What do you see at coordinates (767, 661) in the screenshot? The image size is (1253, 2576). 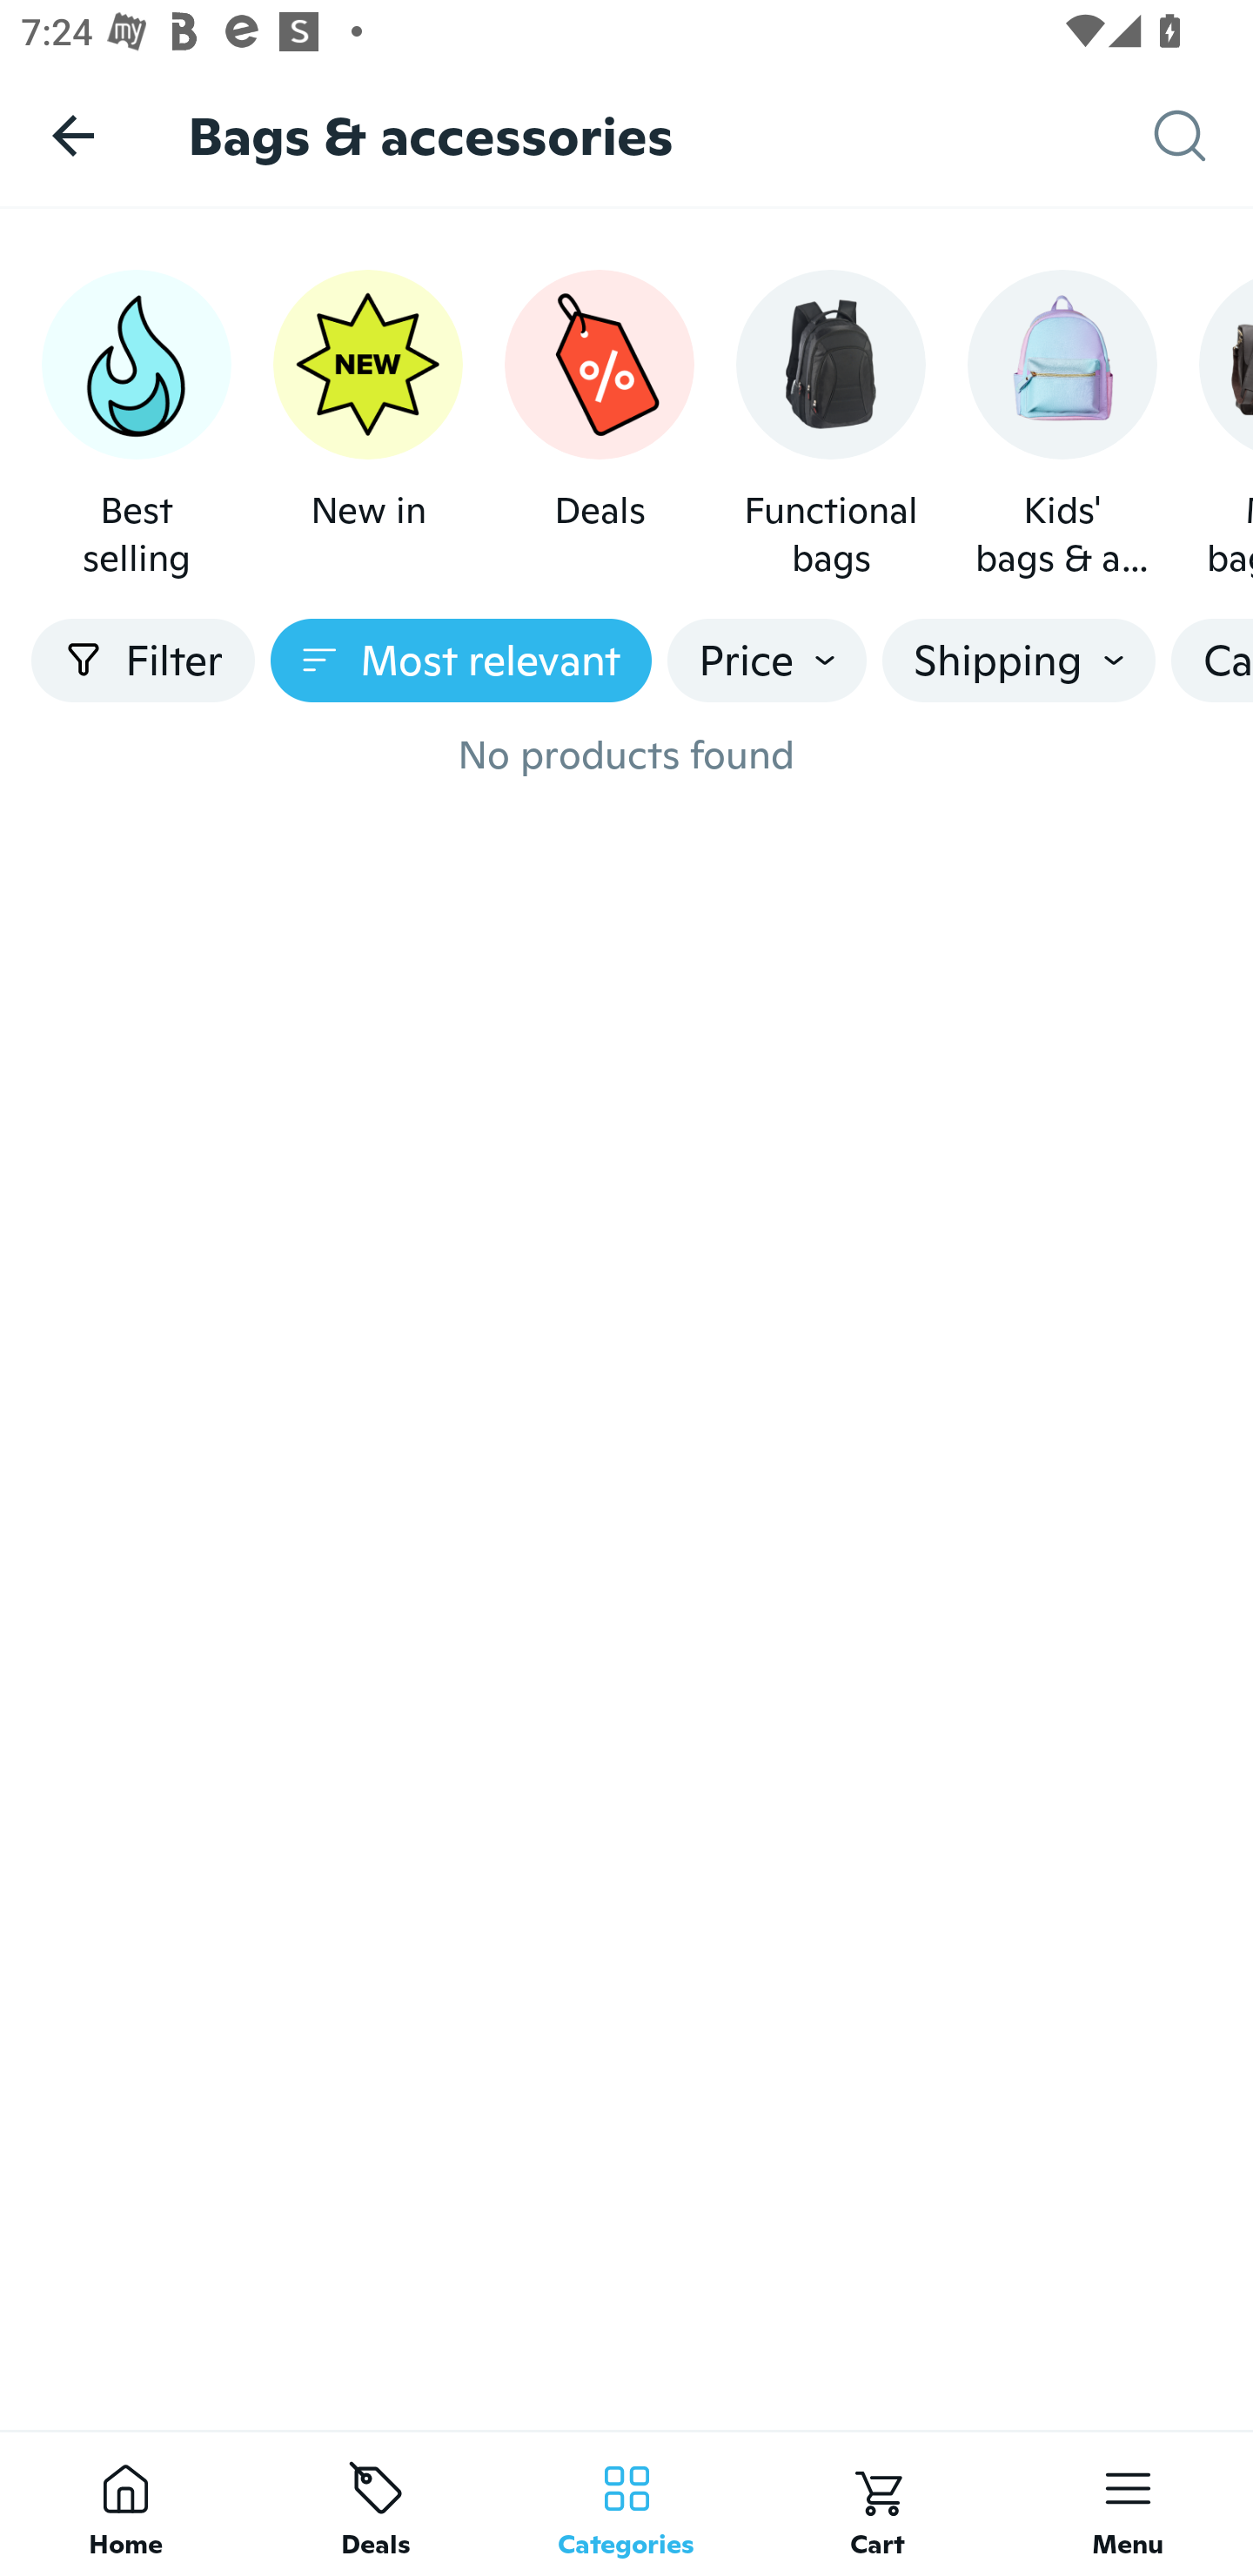 I see `Price` at bounding box center [767, 661].